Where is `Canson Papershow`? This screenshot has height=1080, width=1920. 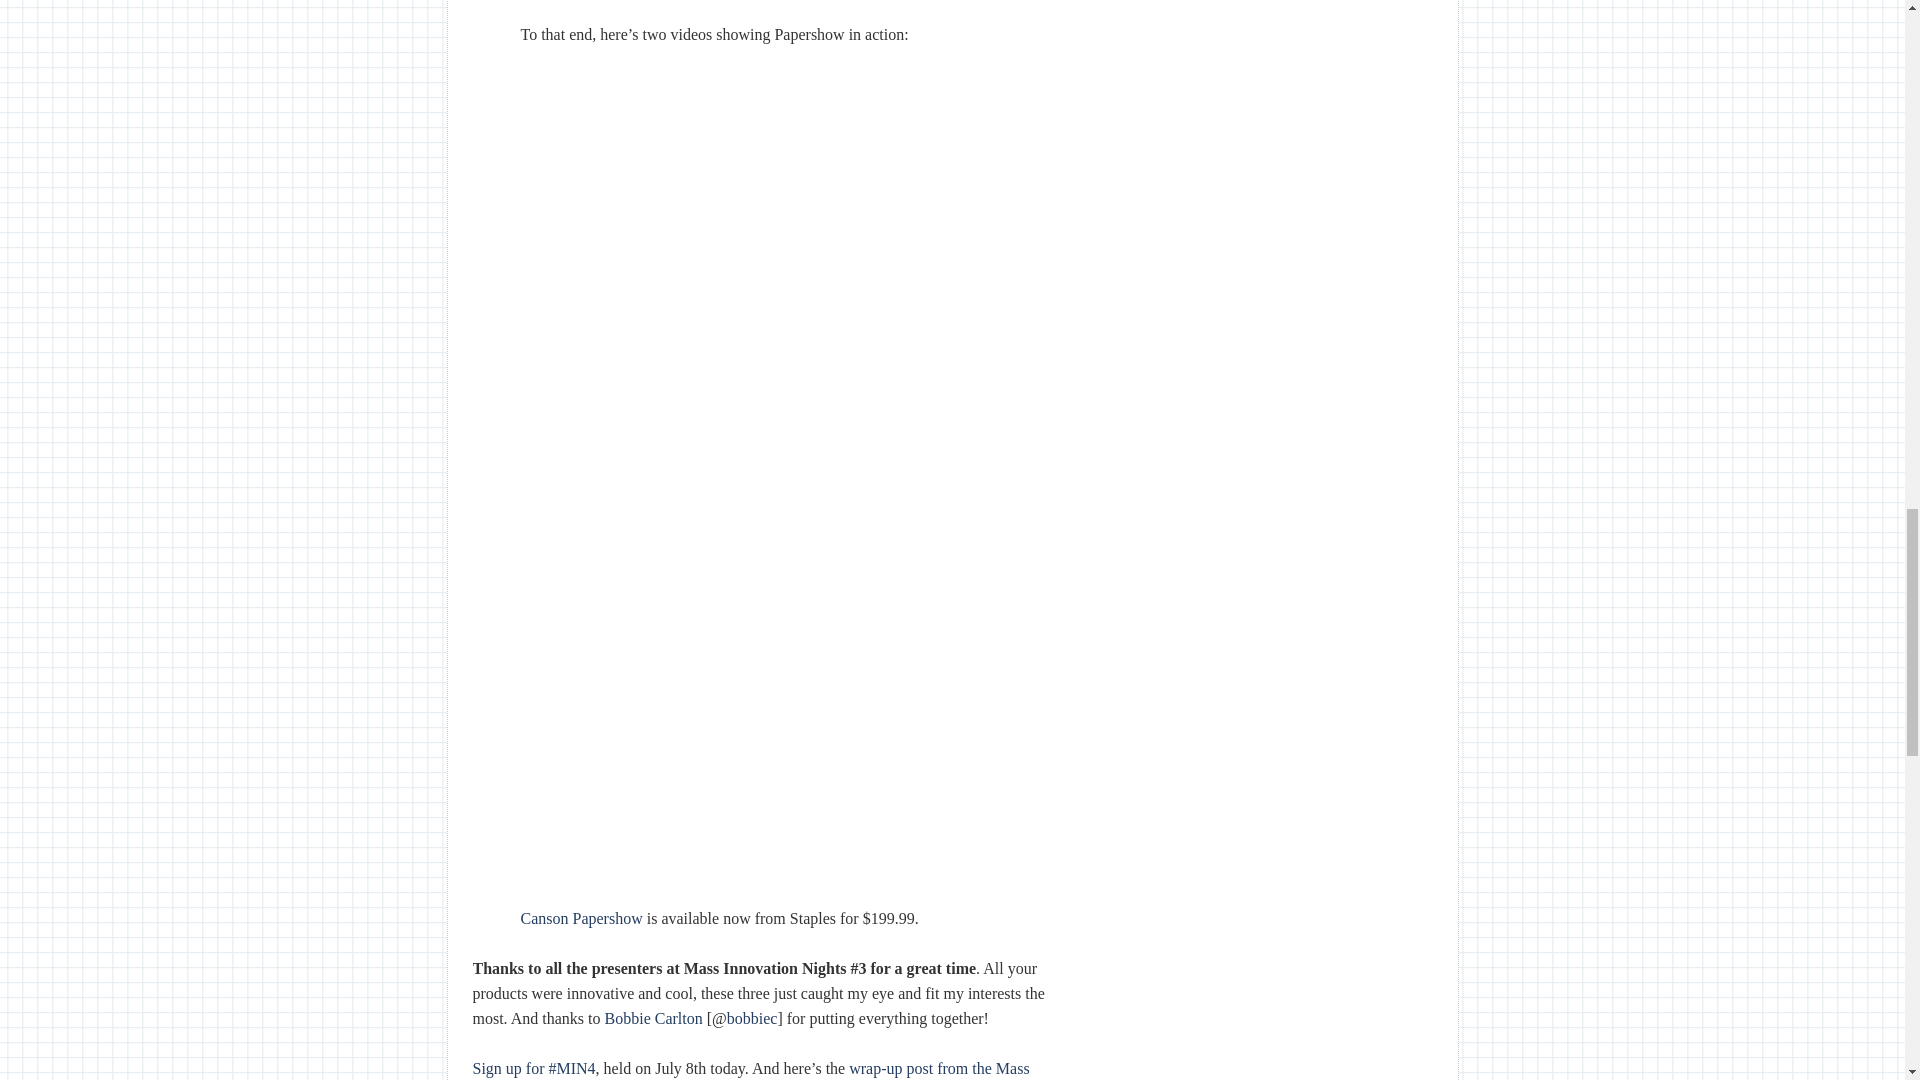
Canson Papershow is located at coordinates (580, 918).